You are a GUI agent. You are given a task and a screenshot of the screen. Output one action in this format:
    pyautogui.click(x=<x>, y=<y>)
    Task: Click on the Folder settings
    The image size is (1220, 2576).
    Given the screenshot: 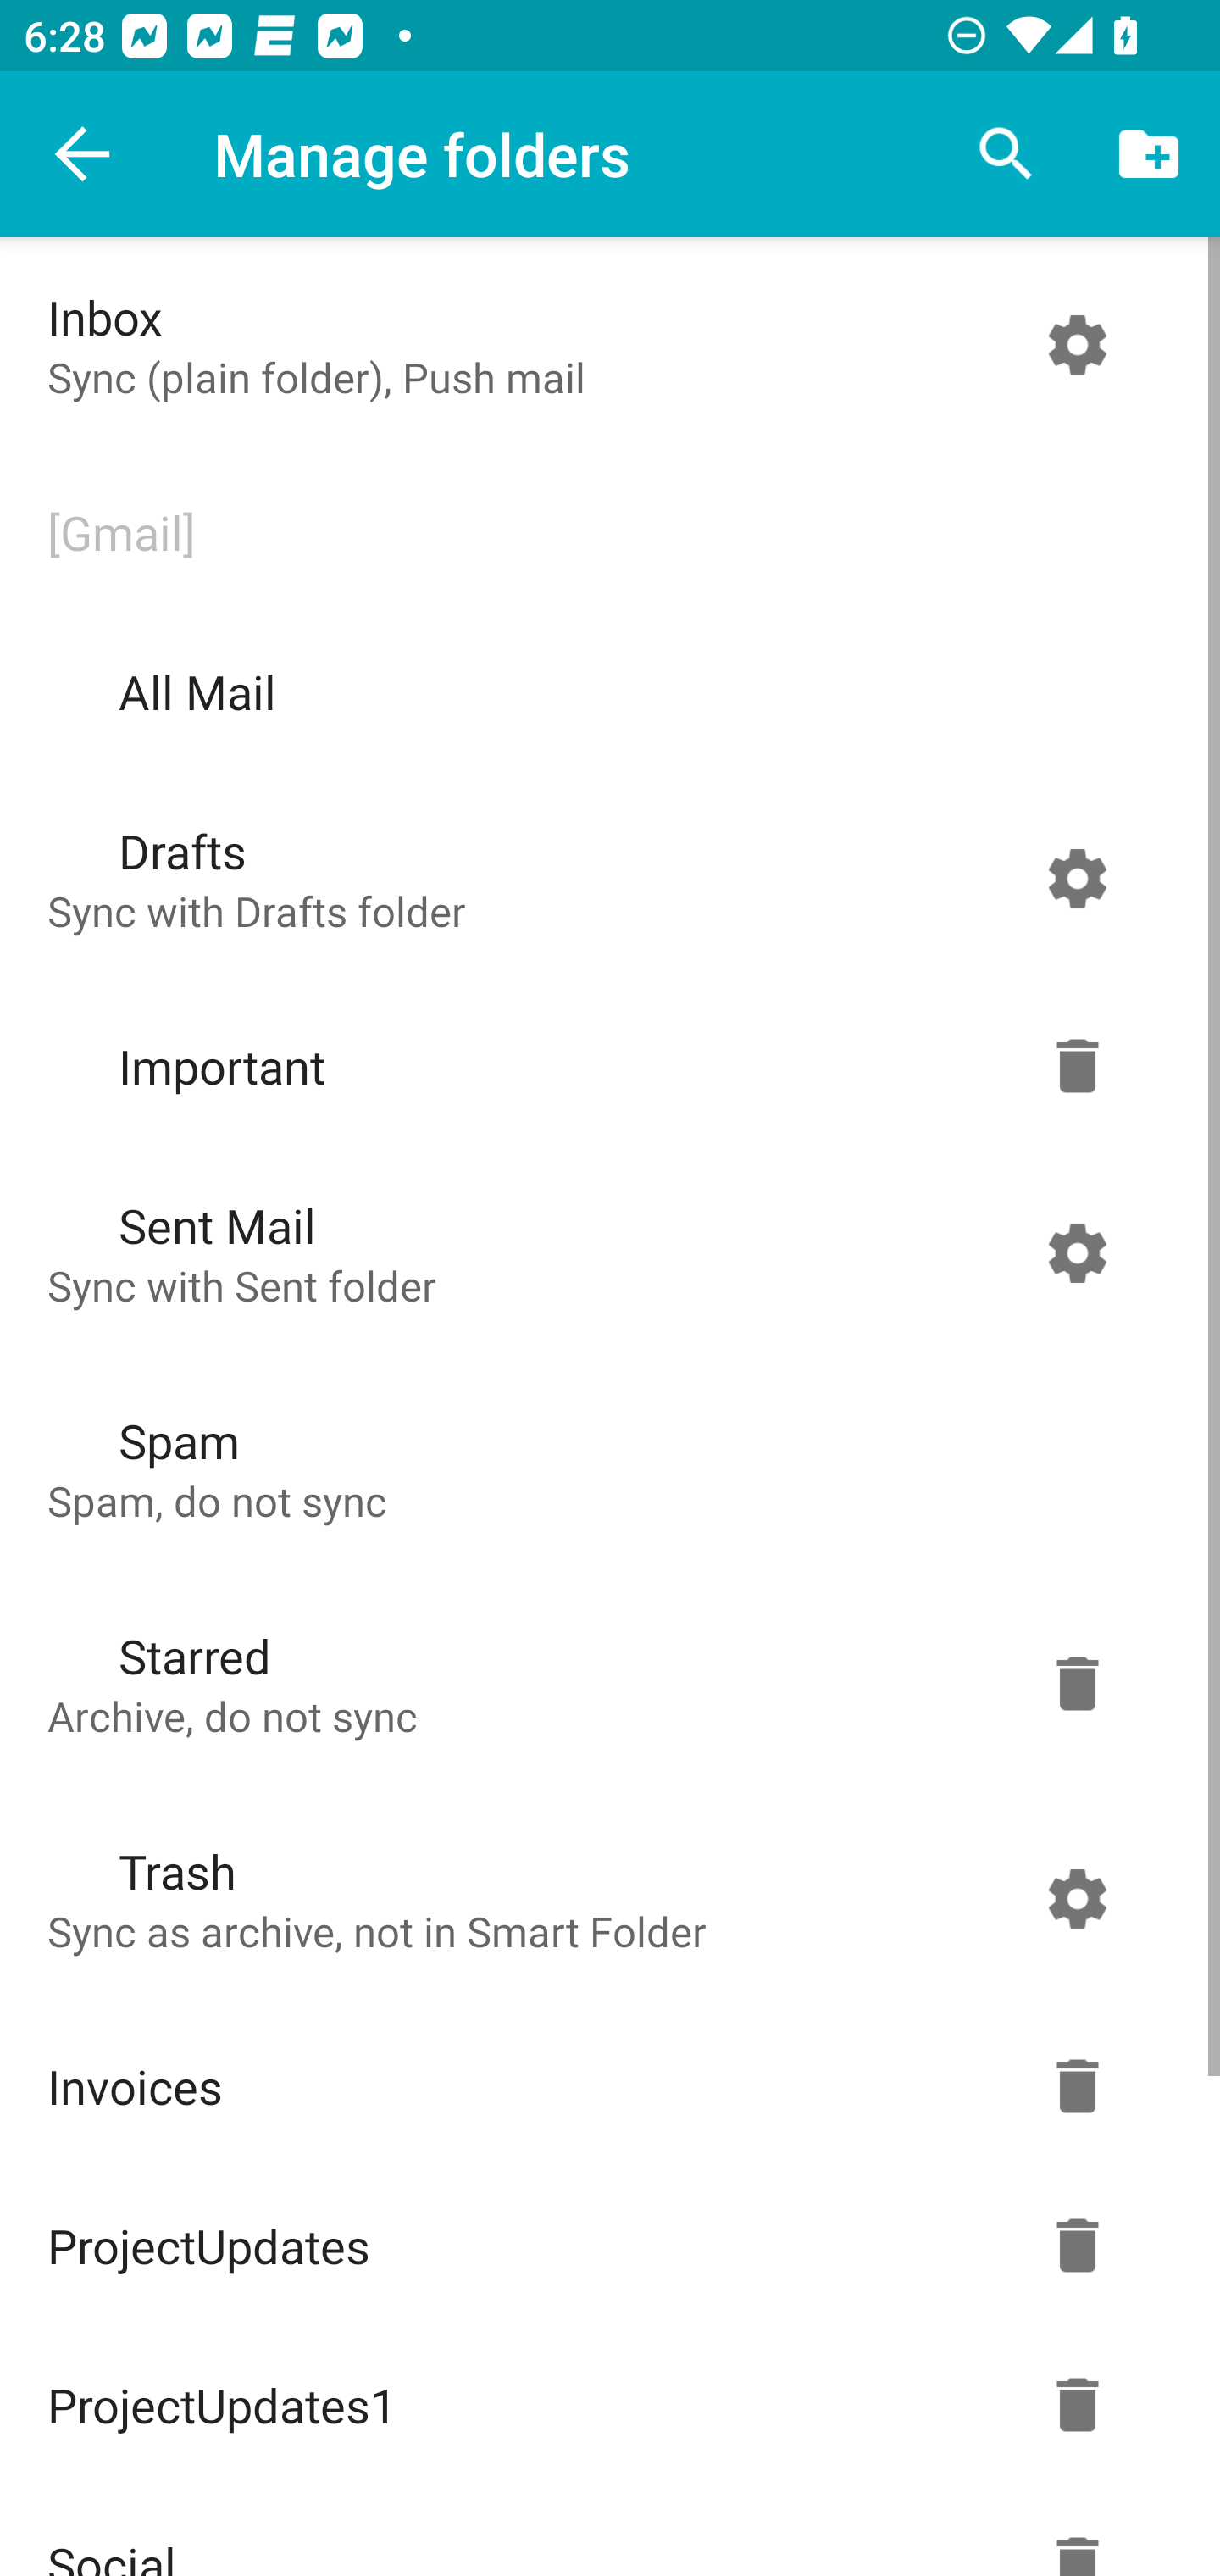 What is the action you would take?
    pyautogui.click(x=1077, y=345)
    